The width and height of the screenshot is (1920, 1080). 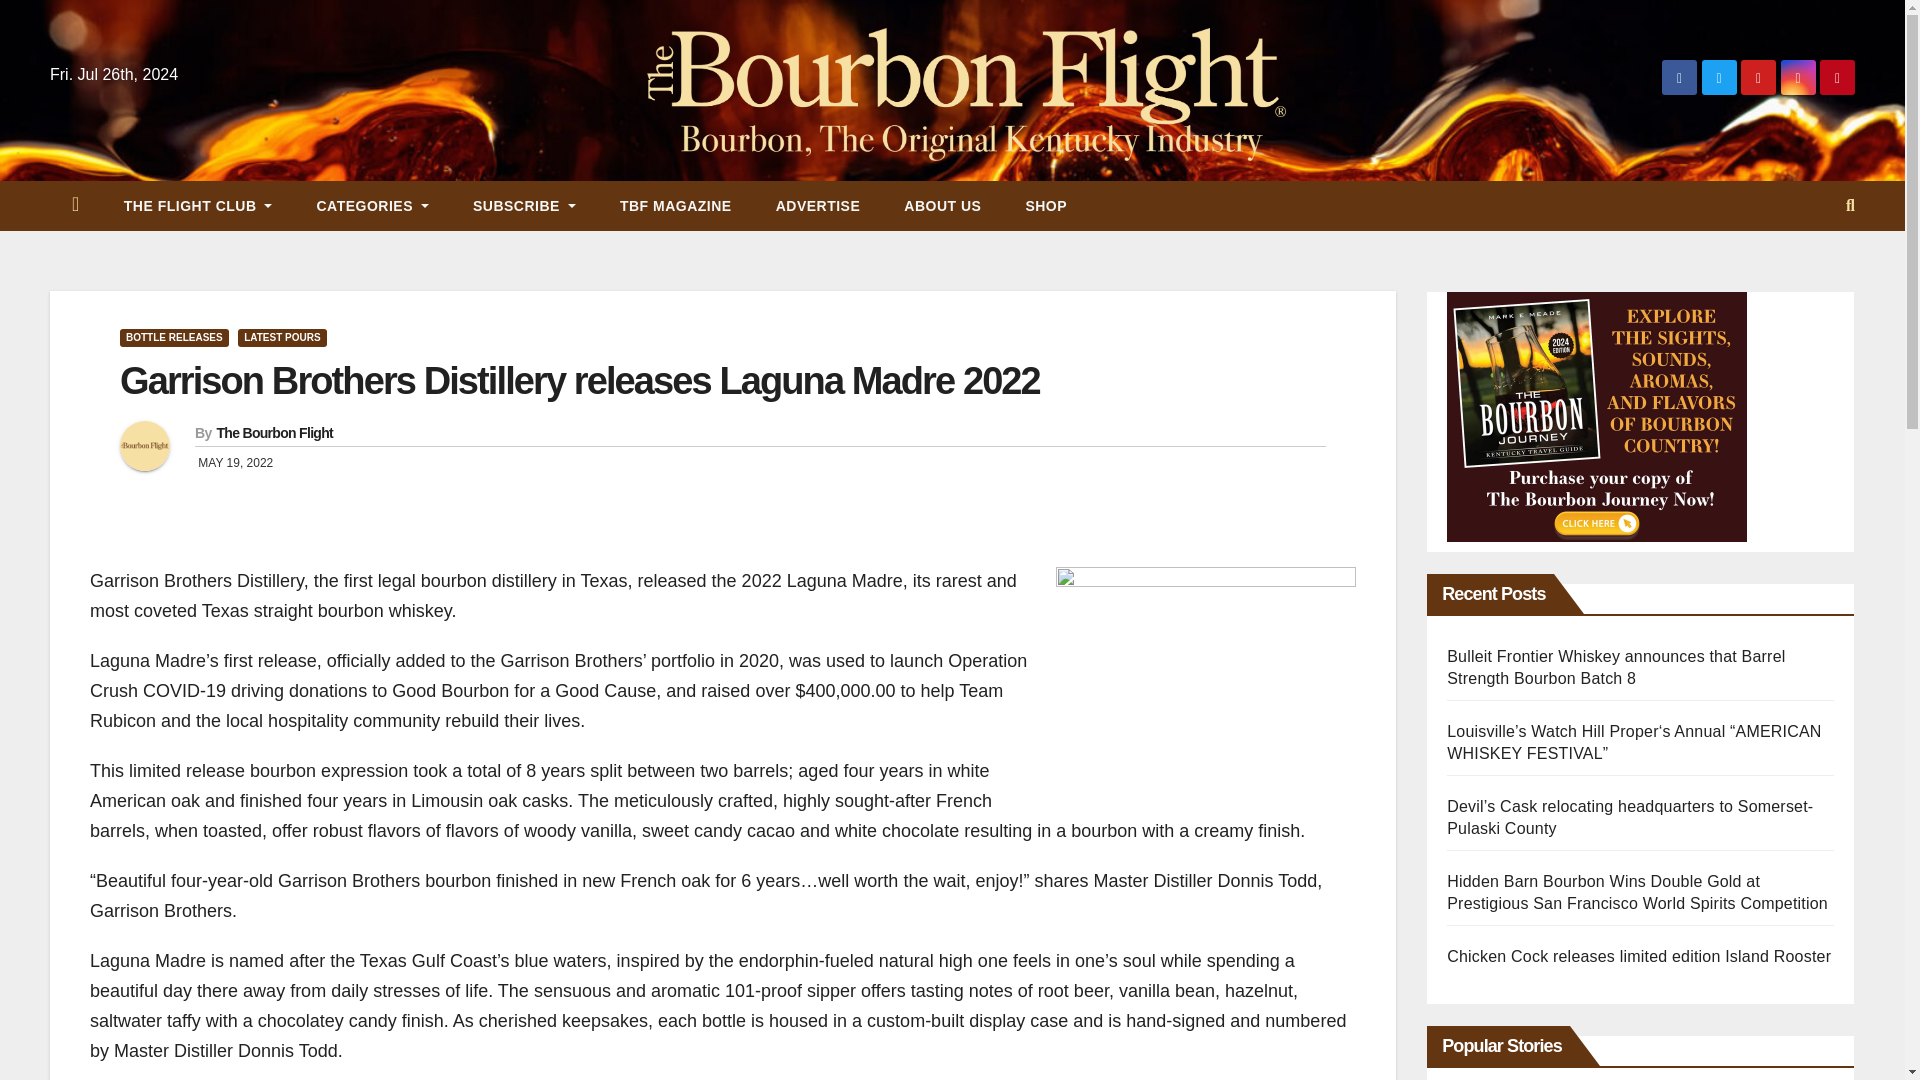 I want to click on THE FLIGHT CLUB, so click(x=198, y=206).